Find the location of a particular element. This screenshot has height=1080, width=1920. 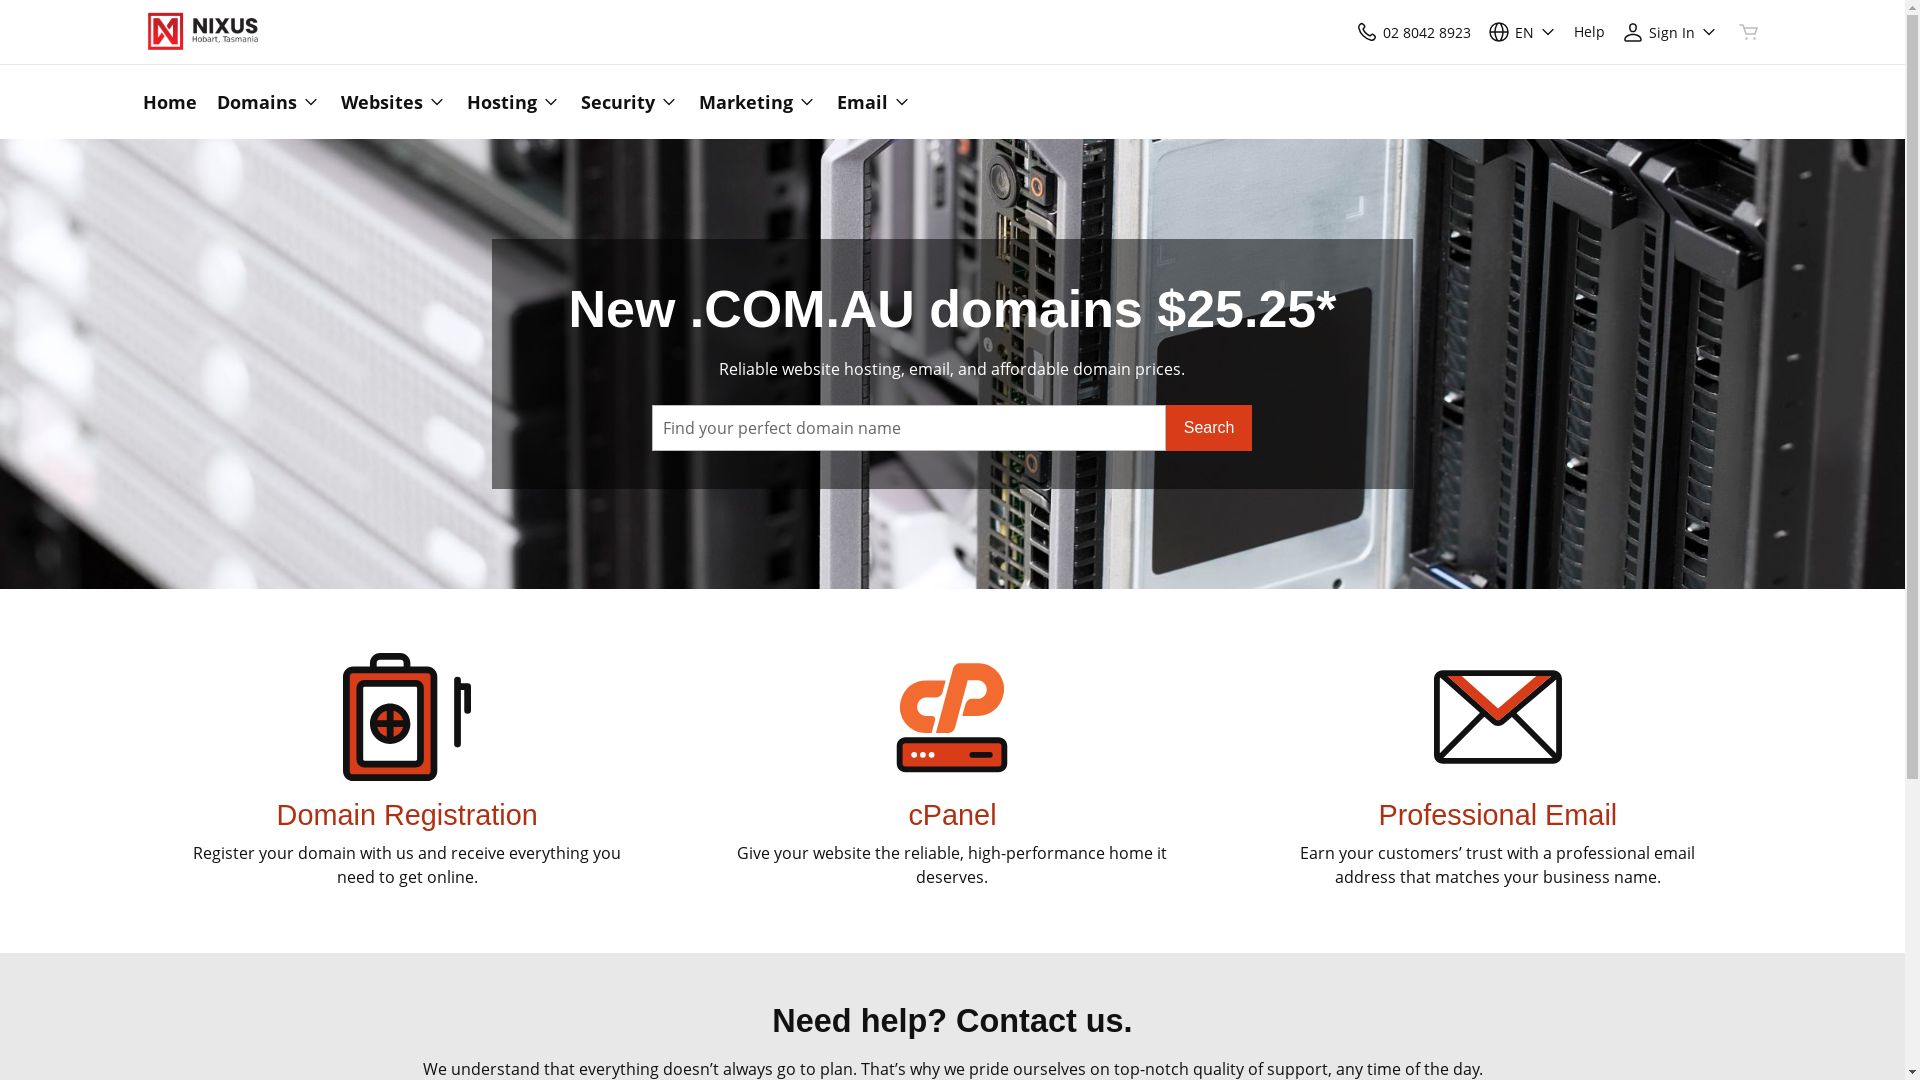

Search is located at coordinates (1210, 428).